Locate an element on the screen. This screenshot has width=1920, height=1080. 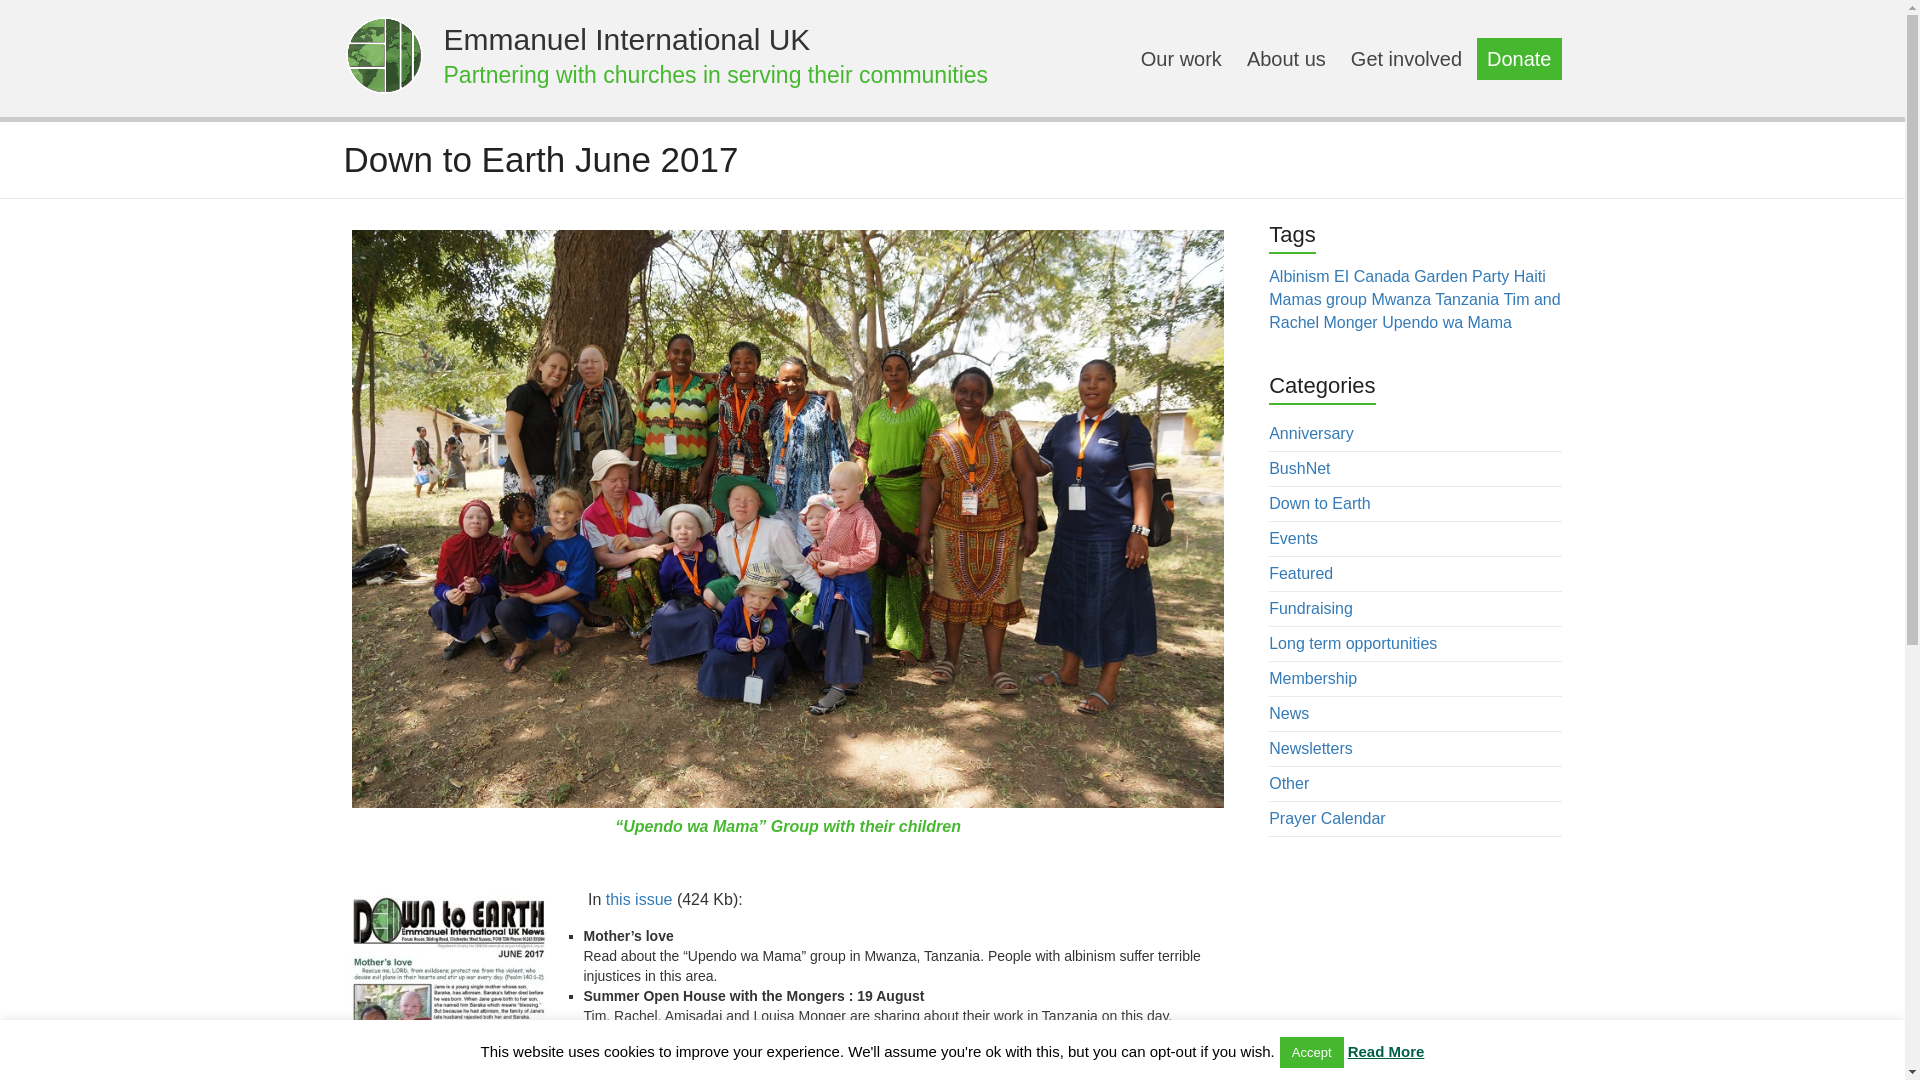
Emmanuel International UK is located at coordinates (384, 54).